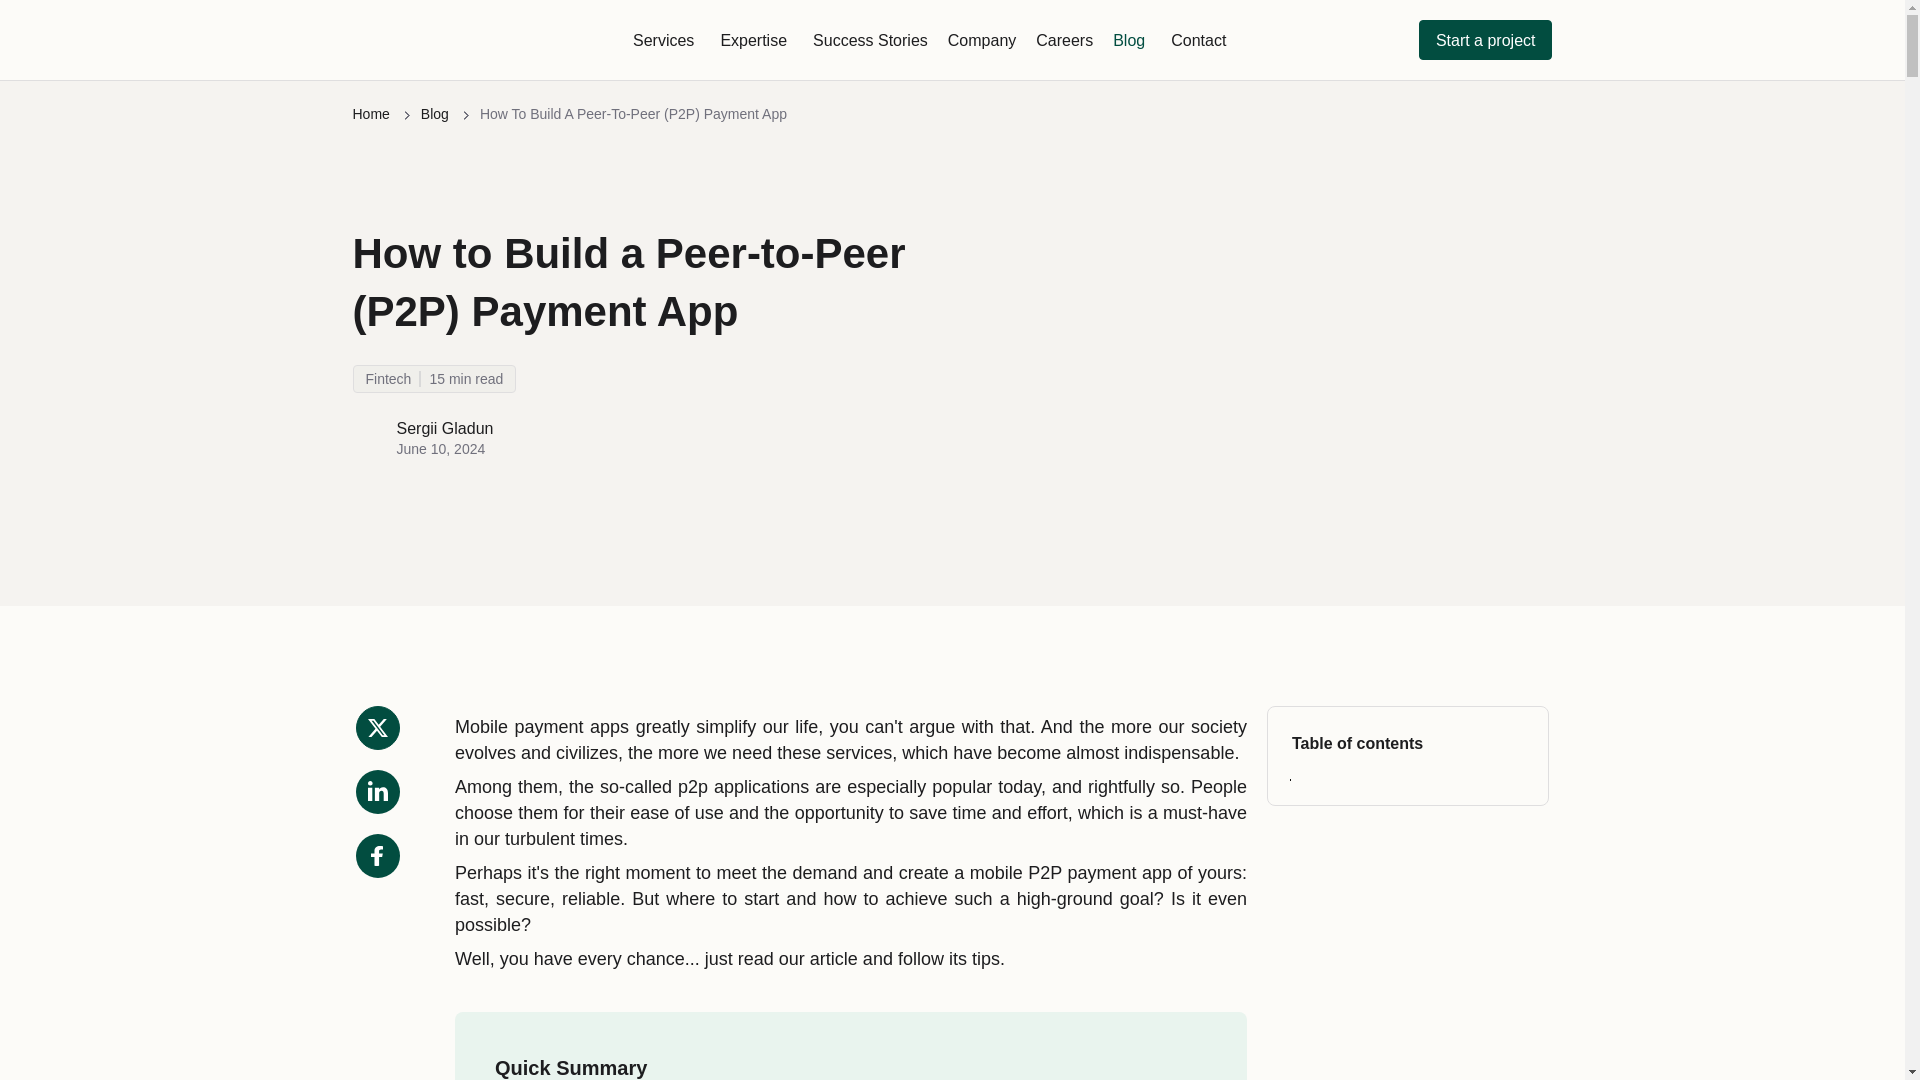 Image resolution: width=1920 pixels, height=1080 pixels. Describe the element at coordinates (1198, 40) in the screenshot. I see `Contact` at that location.